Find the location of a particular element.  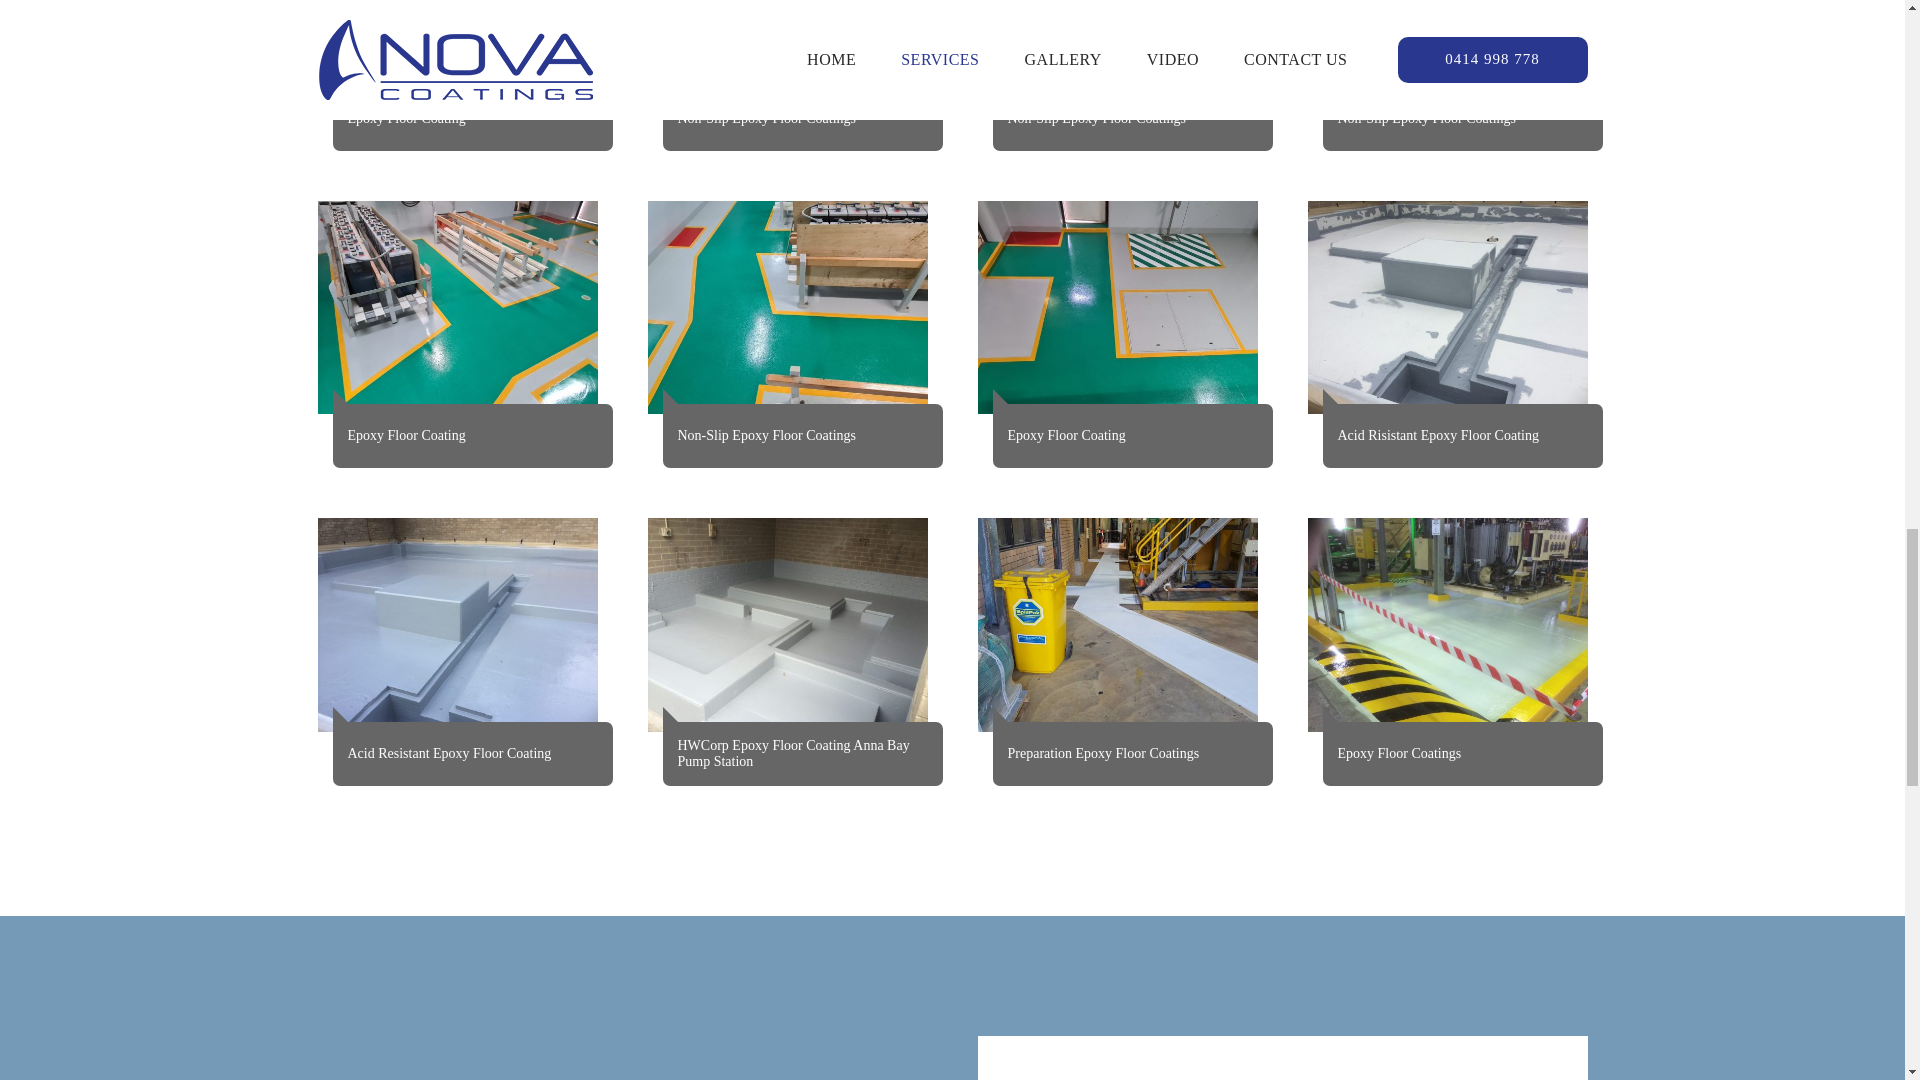

Epoxy Floor Coating is located at coordinates (1117, 307).